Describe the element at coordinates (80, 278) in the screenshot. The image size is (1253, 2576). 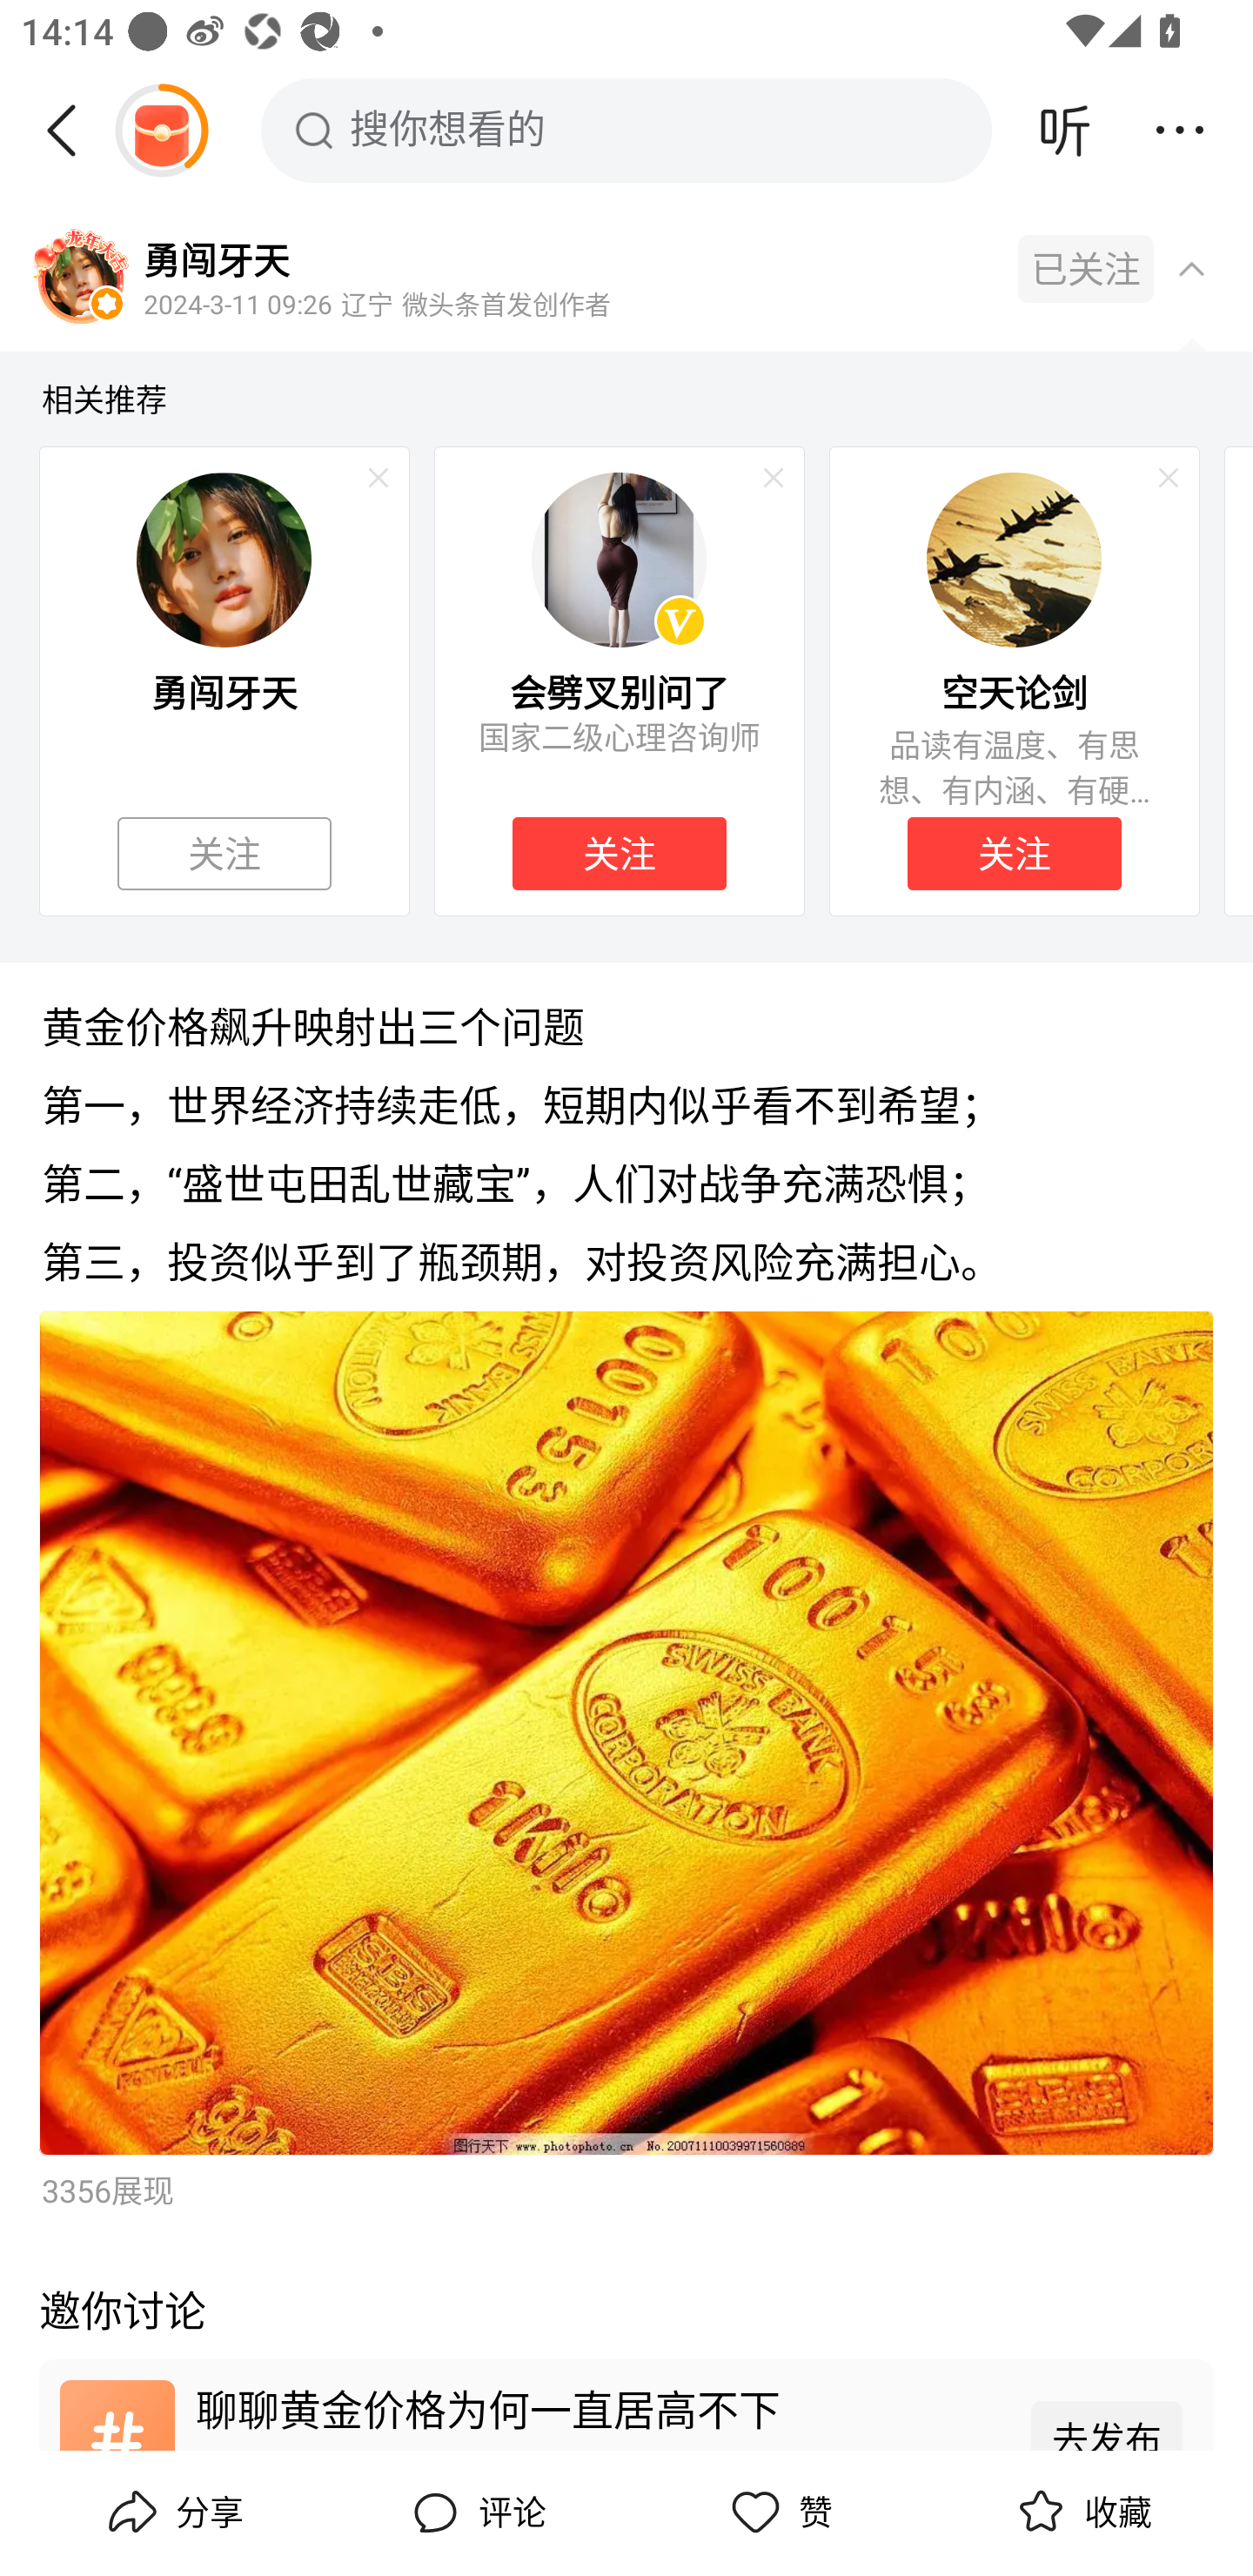
I see `勇闯牙天头像` at that location.